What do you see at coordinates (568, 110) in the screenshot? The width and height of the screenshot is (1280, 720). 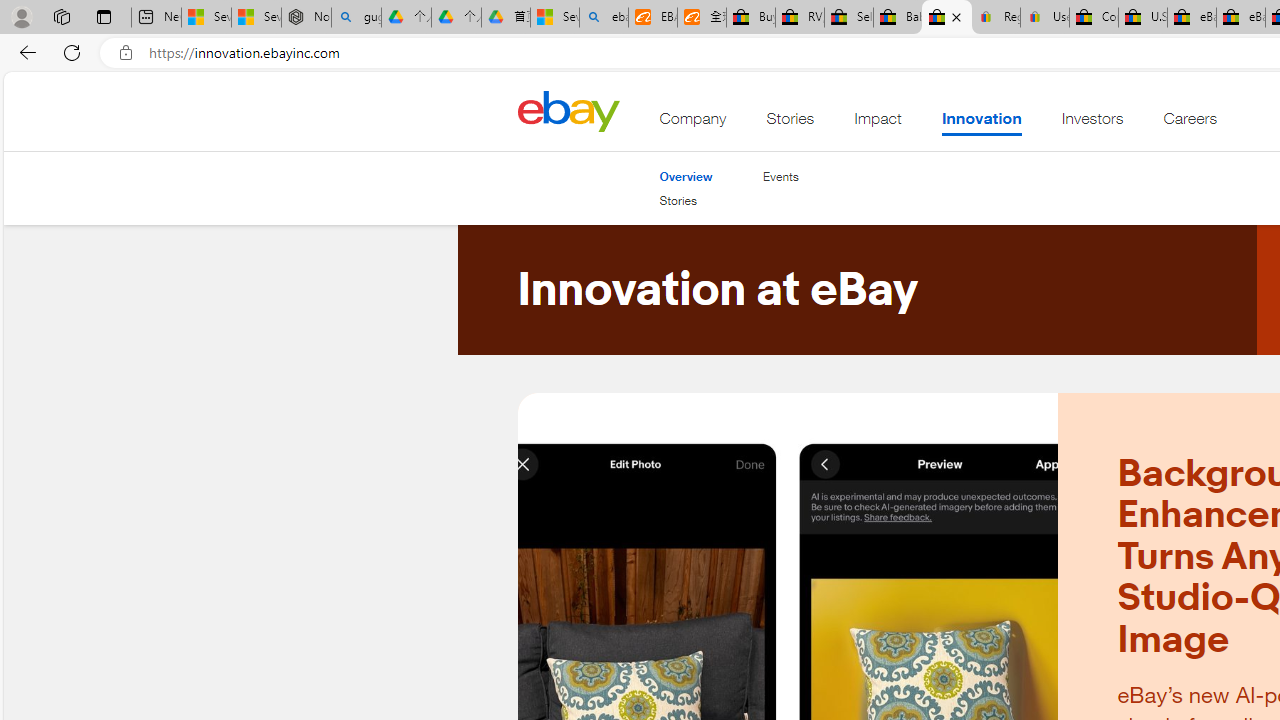 I see `Class: desktop` at bounding box center [568, 110].